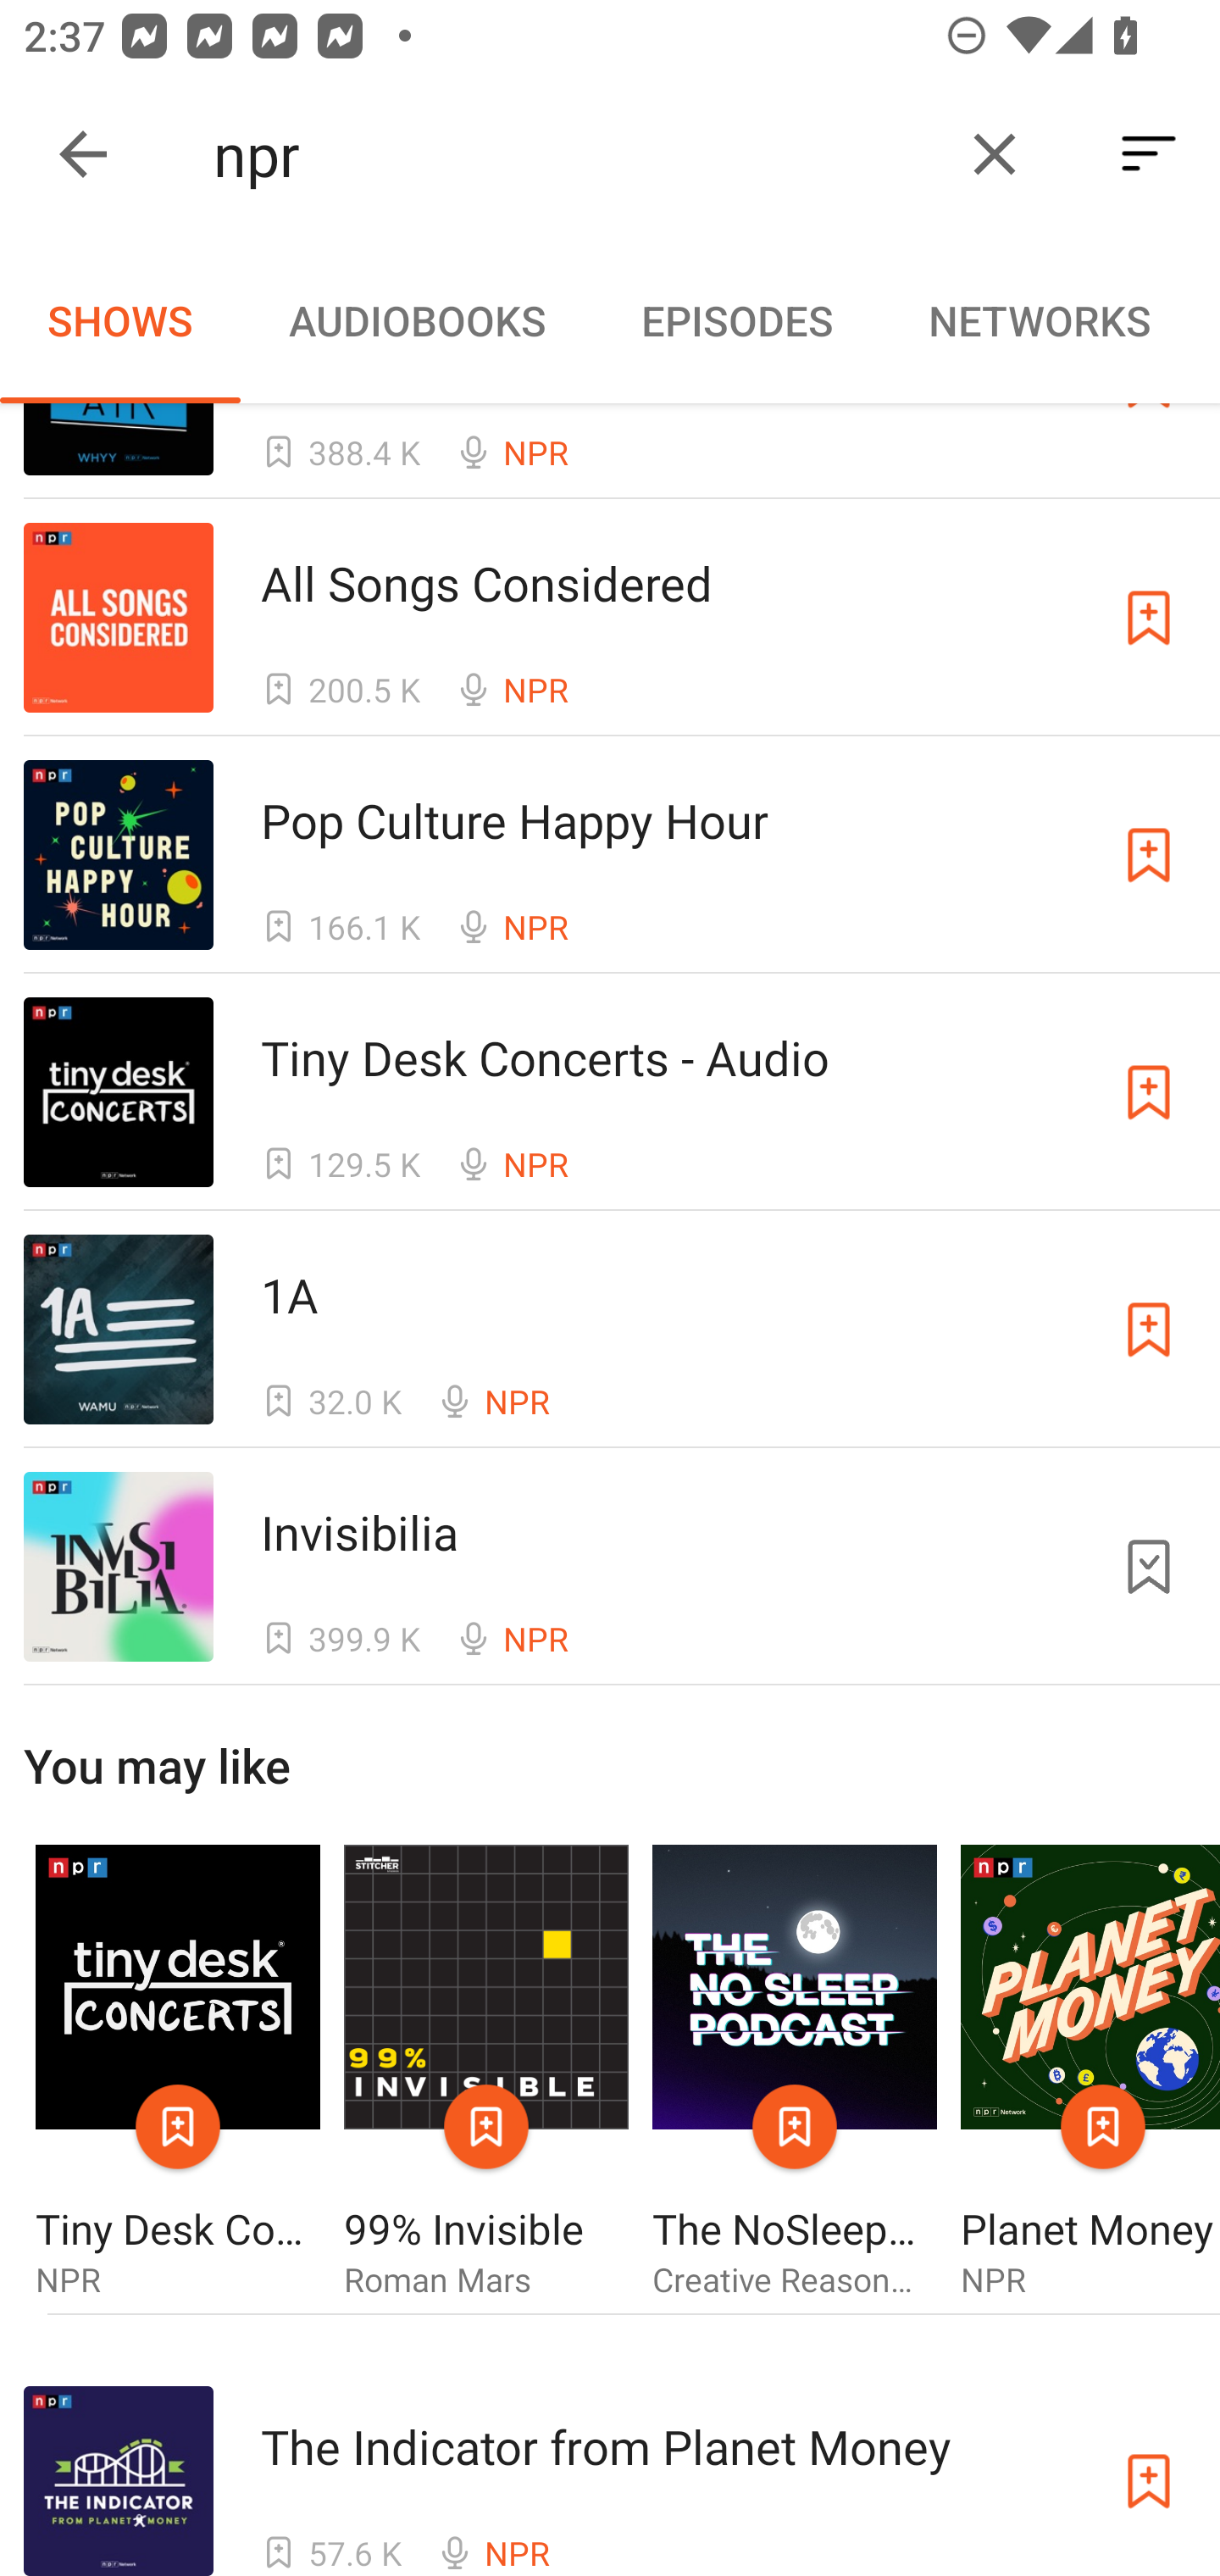 The height and width of the screenshot is (2576, 1220). Describe the element at coordinates (574, 154) in the screenshot. I see `npr` at that location.